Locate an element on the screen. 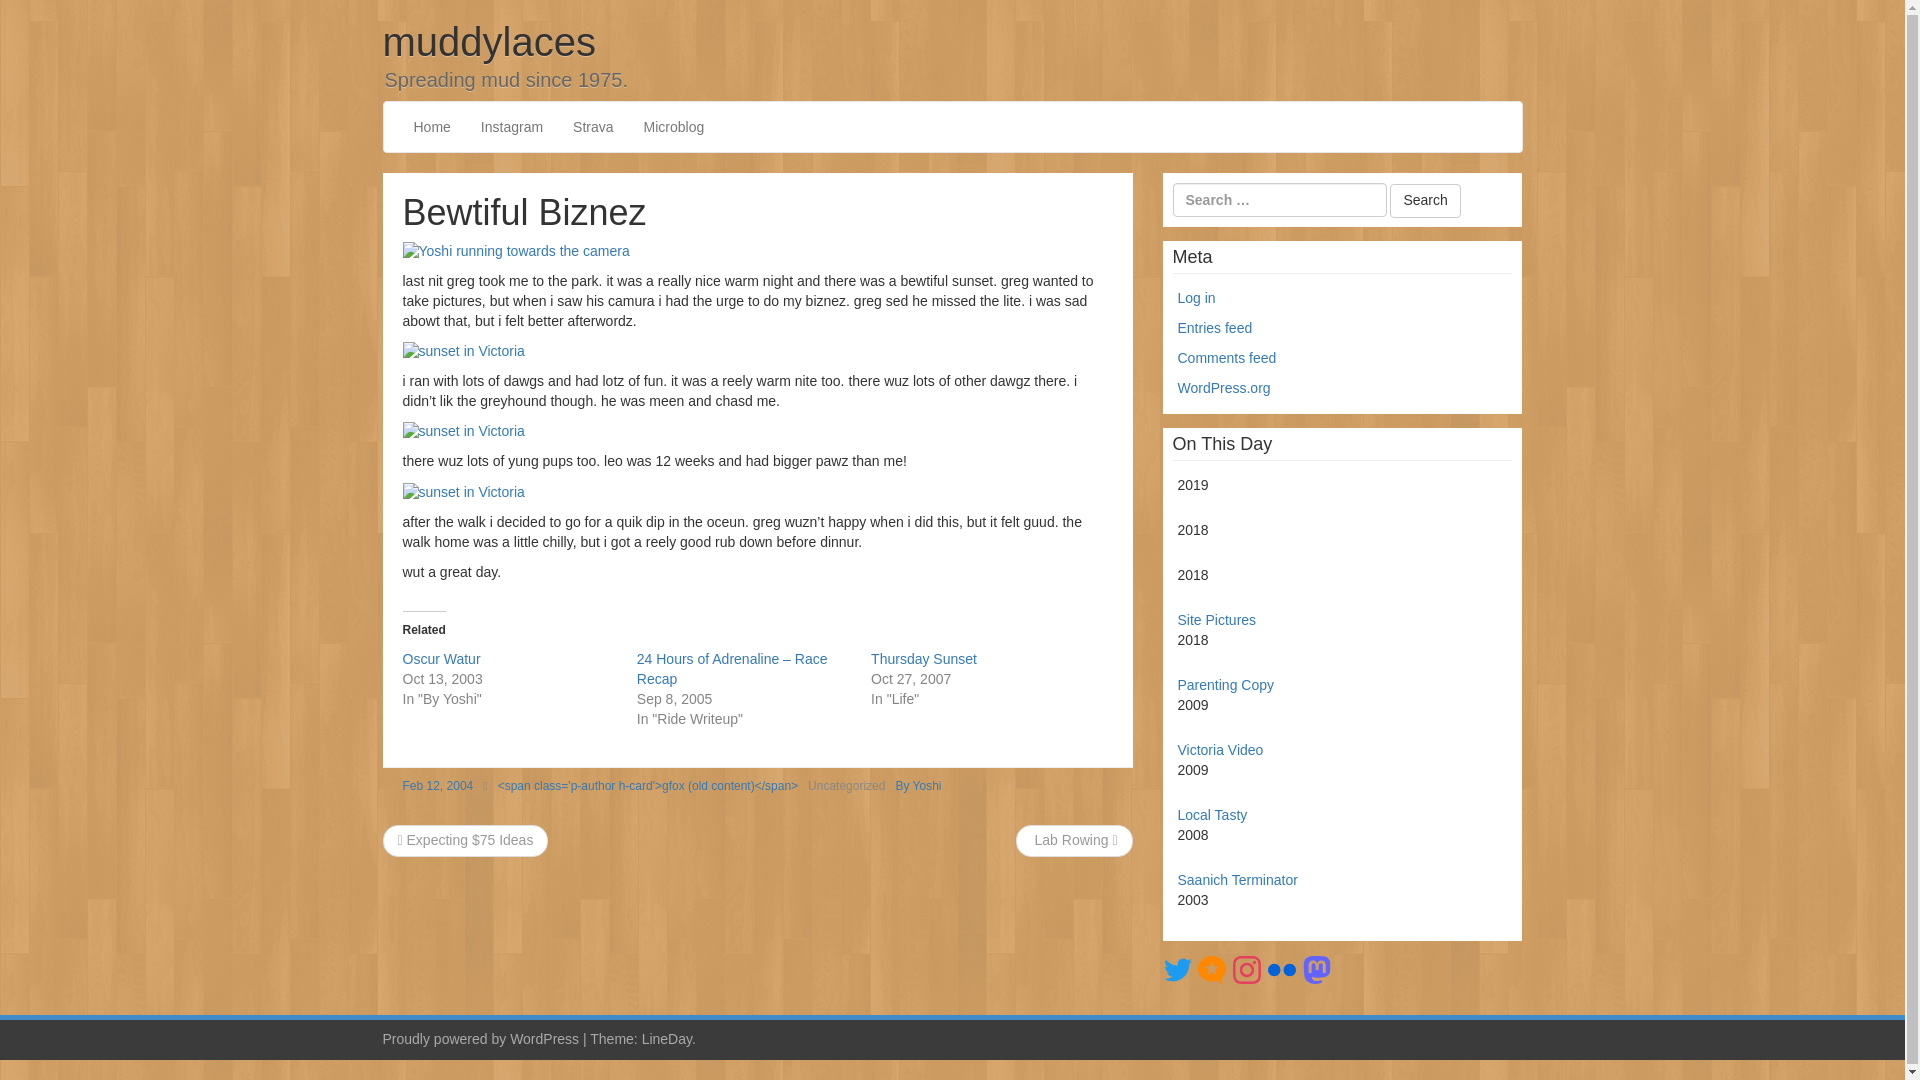  Local Tasty is located at coordinates (1213, 814).